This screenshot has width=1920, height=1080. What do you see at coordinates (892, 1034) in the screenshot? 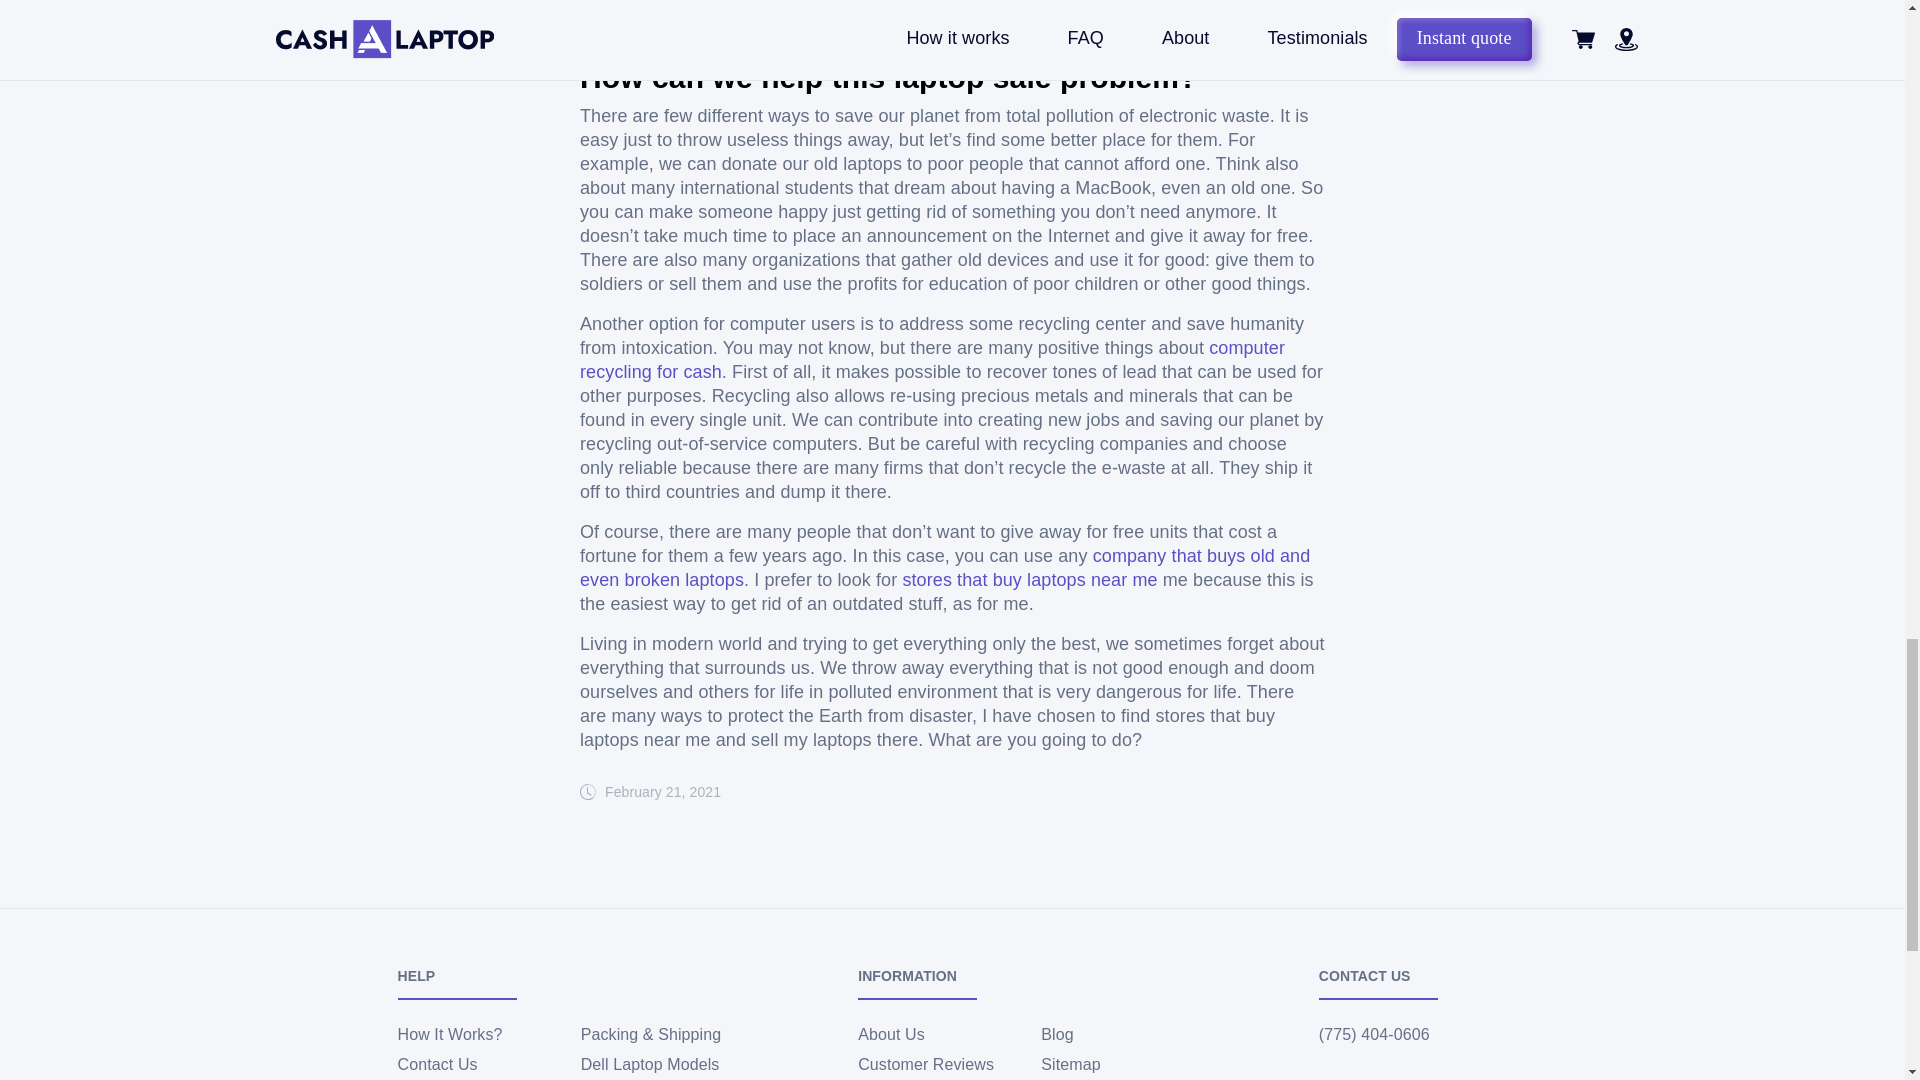
I see `About Us` at bounding box center [892, 1034].